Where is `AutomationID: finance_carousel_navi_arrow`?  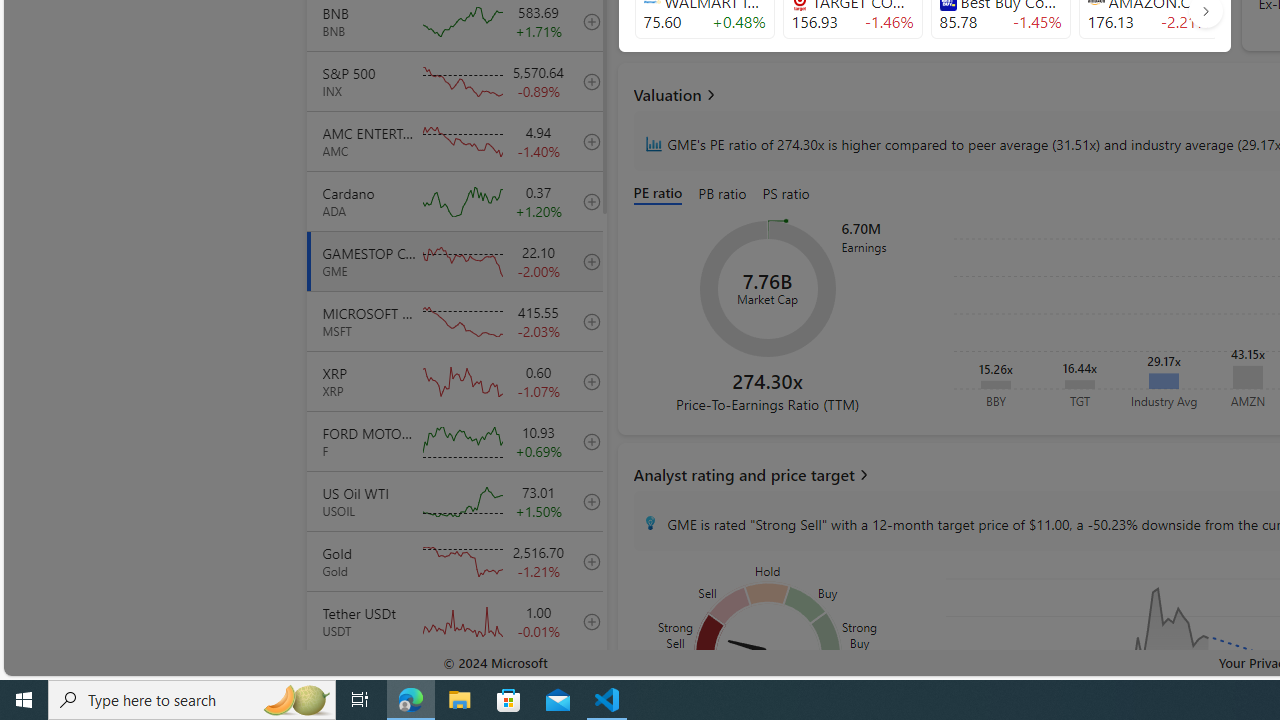 AutomationID: finance_carousel_navi_arrow is located at coordinates (1205, 10).